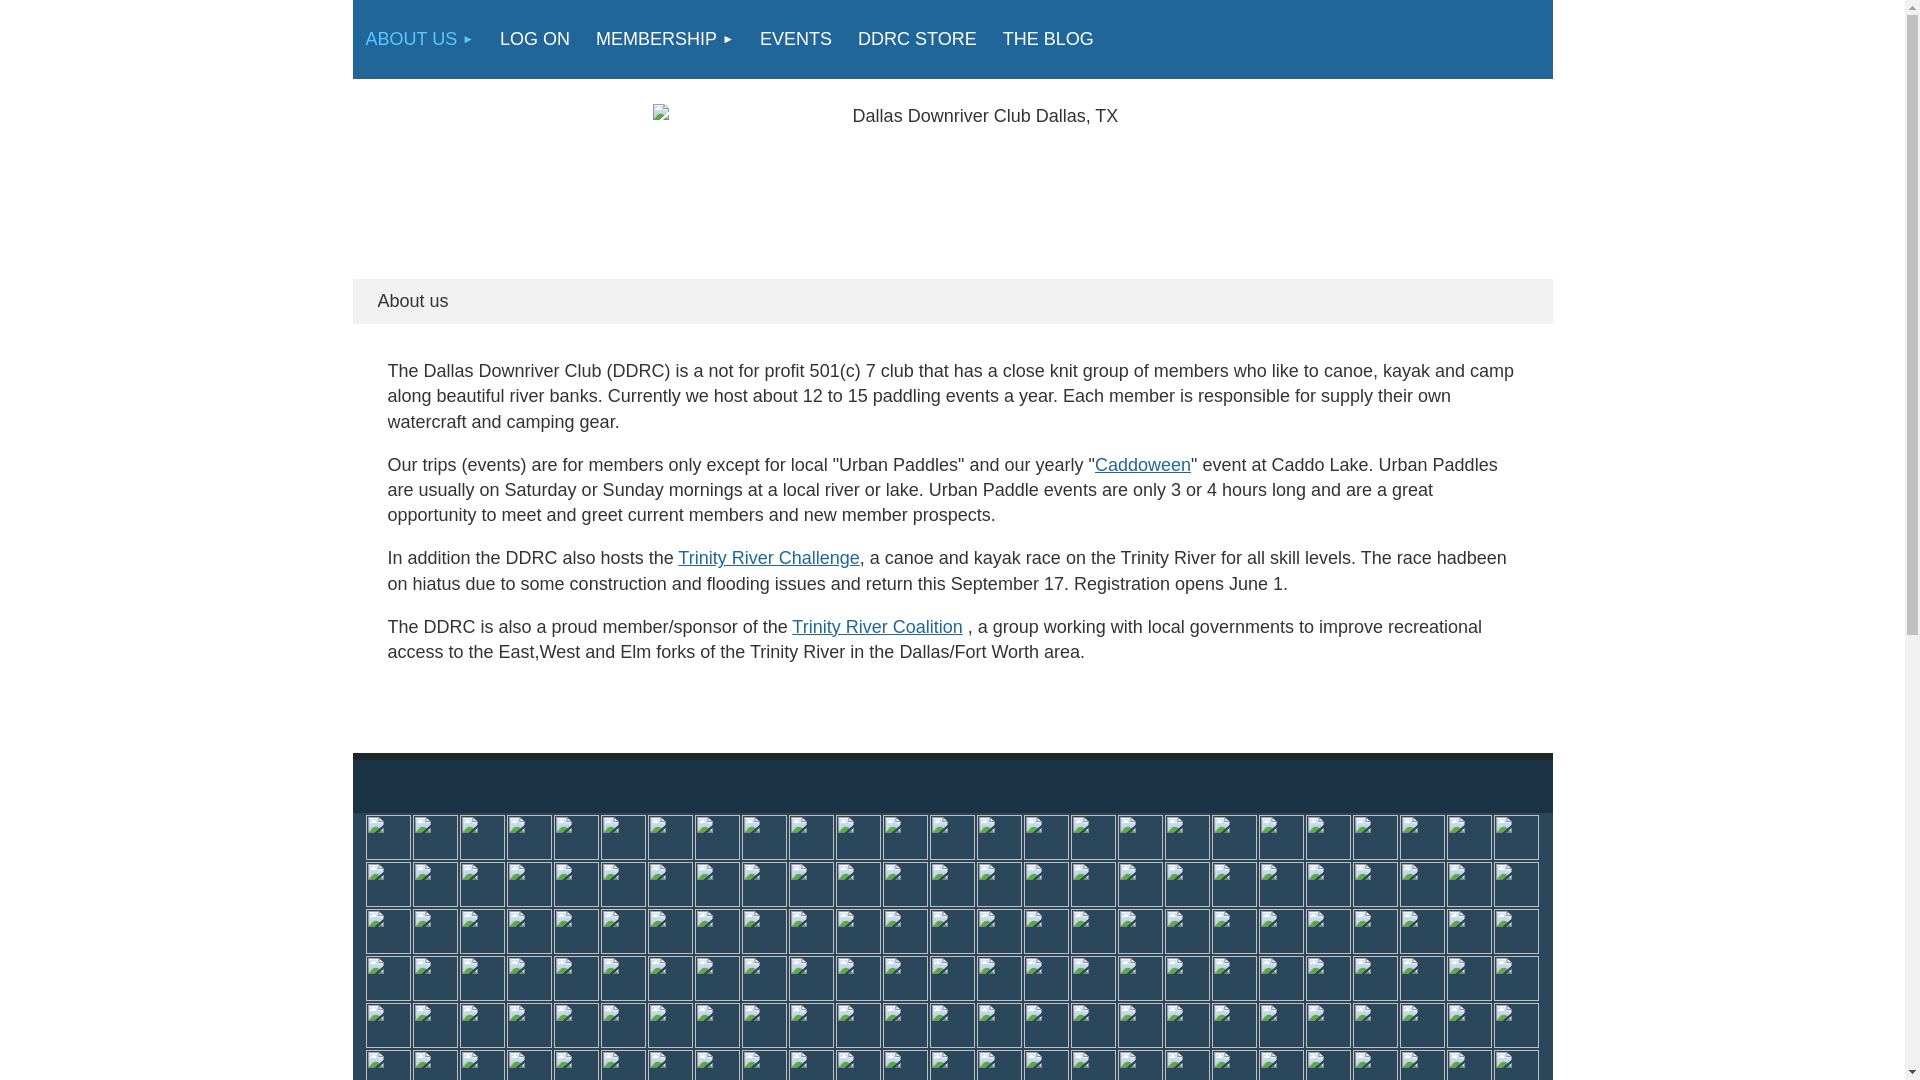  Describe the element at coordinates (419, 39) in the screenshot. I see `ABOUT US` at that location.